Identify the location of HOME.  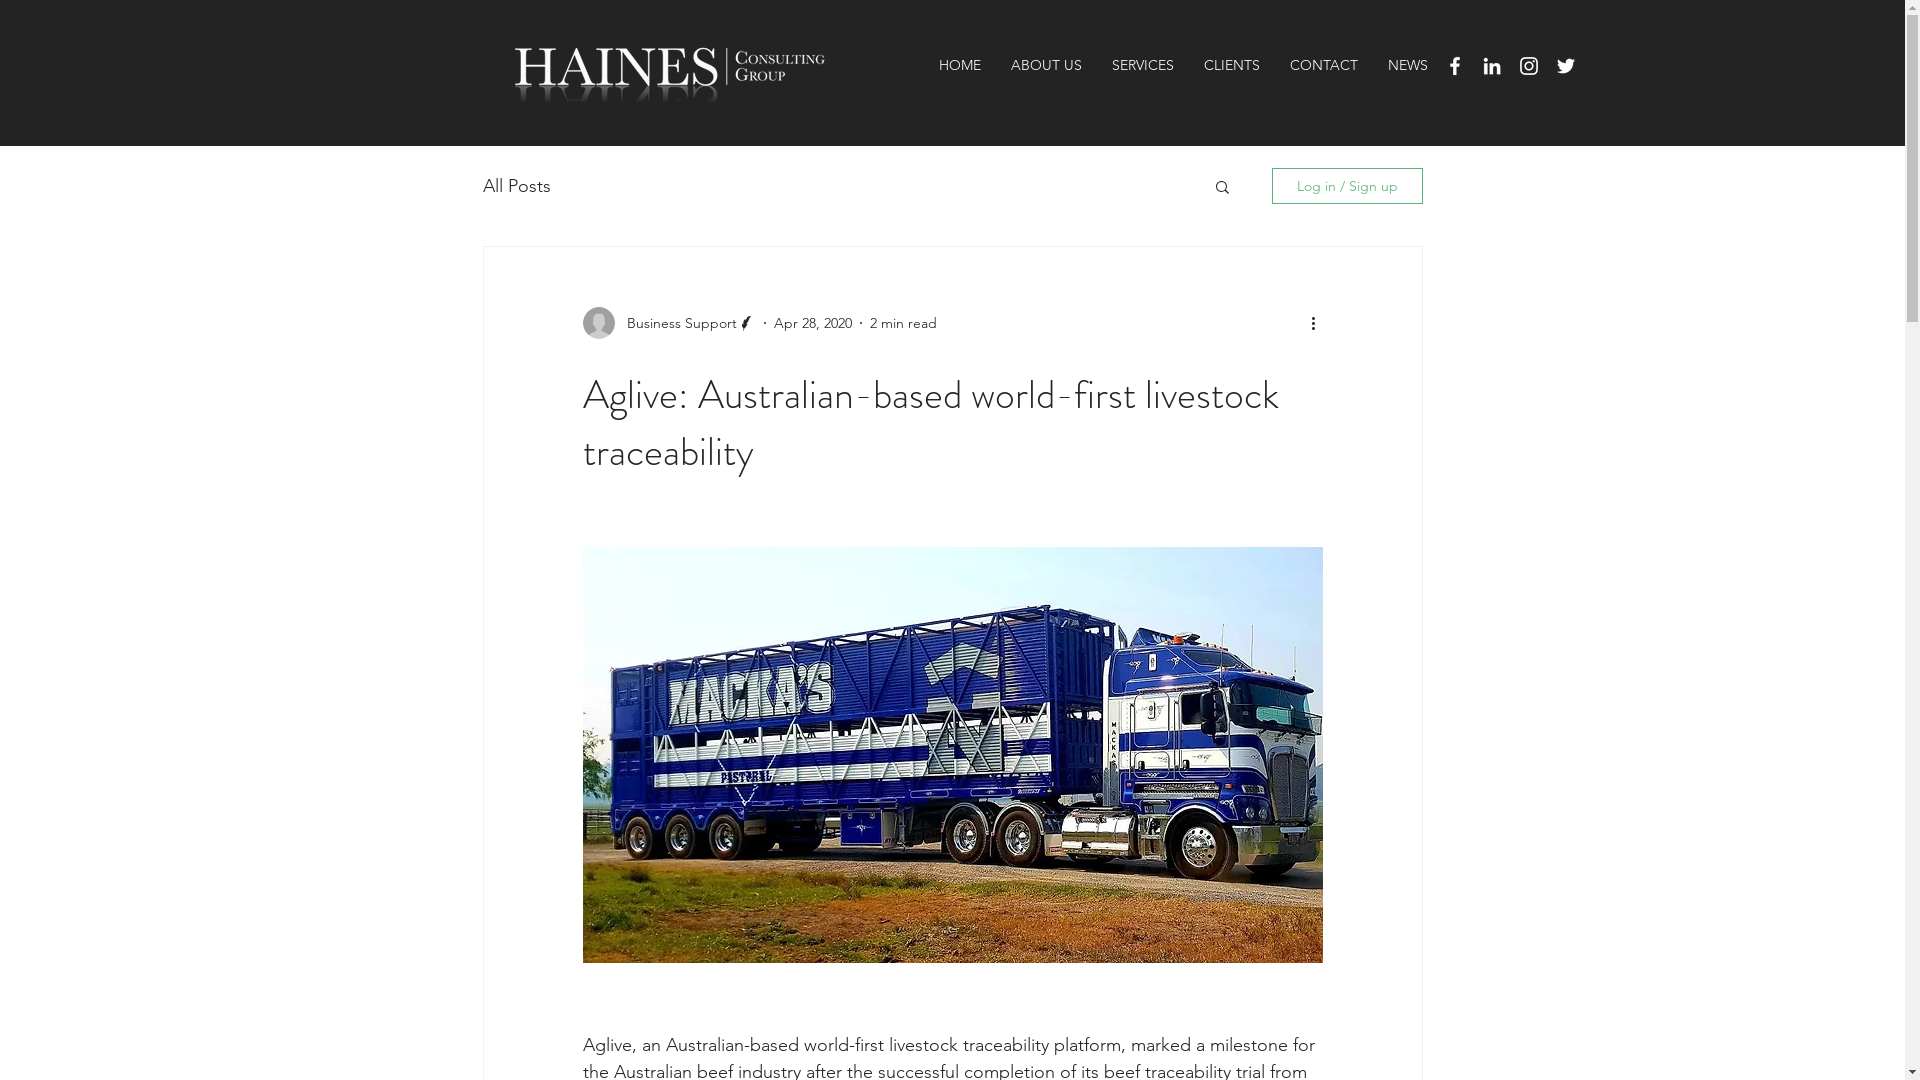
(960, 66).